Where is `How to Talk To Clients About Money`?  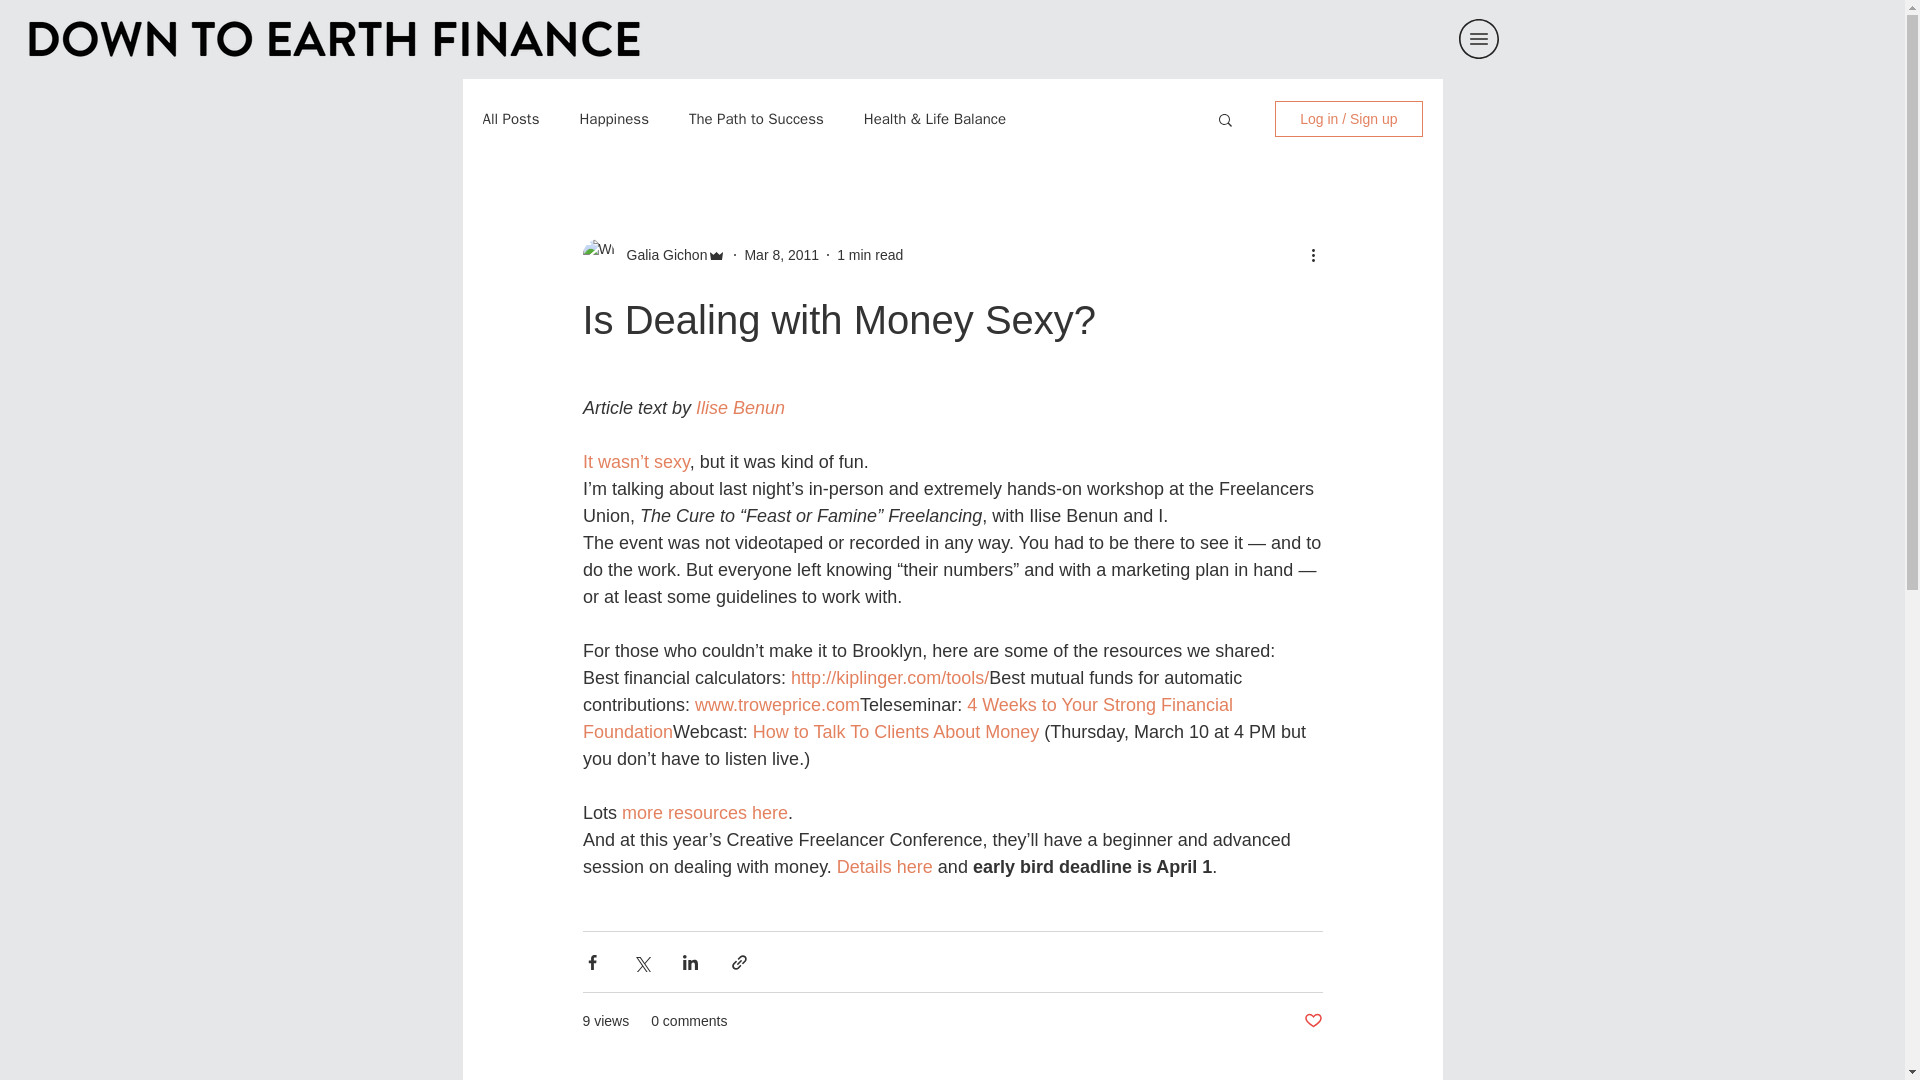
How to Talk To Clients About Money is located at coordinates (895, 732).